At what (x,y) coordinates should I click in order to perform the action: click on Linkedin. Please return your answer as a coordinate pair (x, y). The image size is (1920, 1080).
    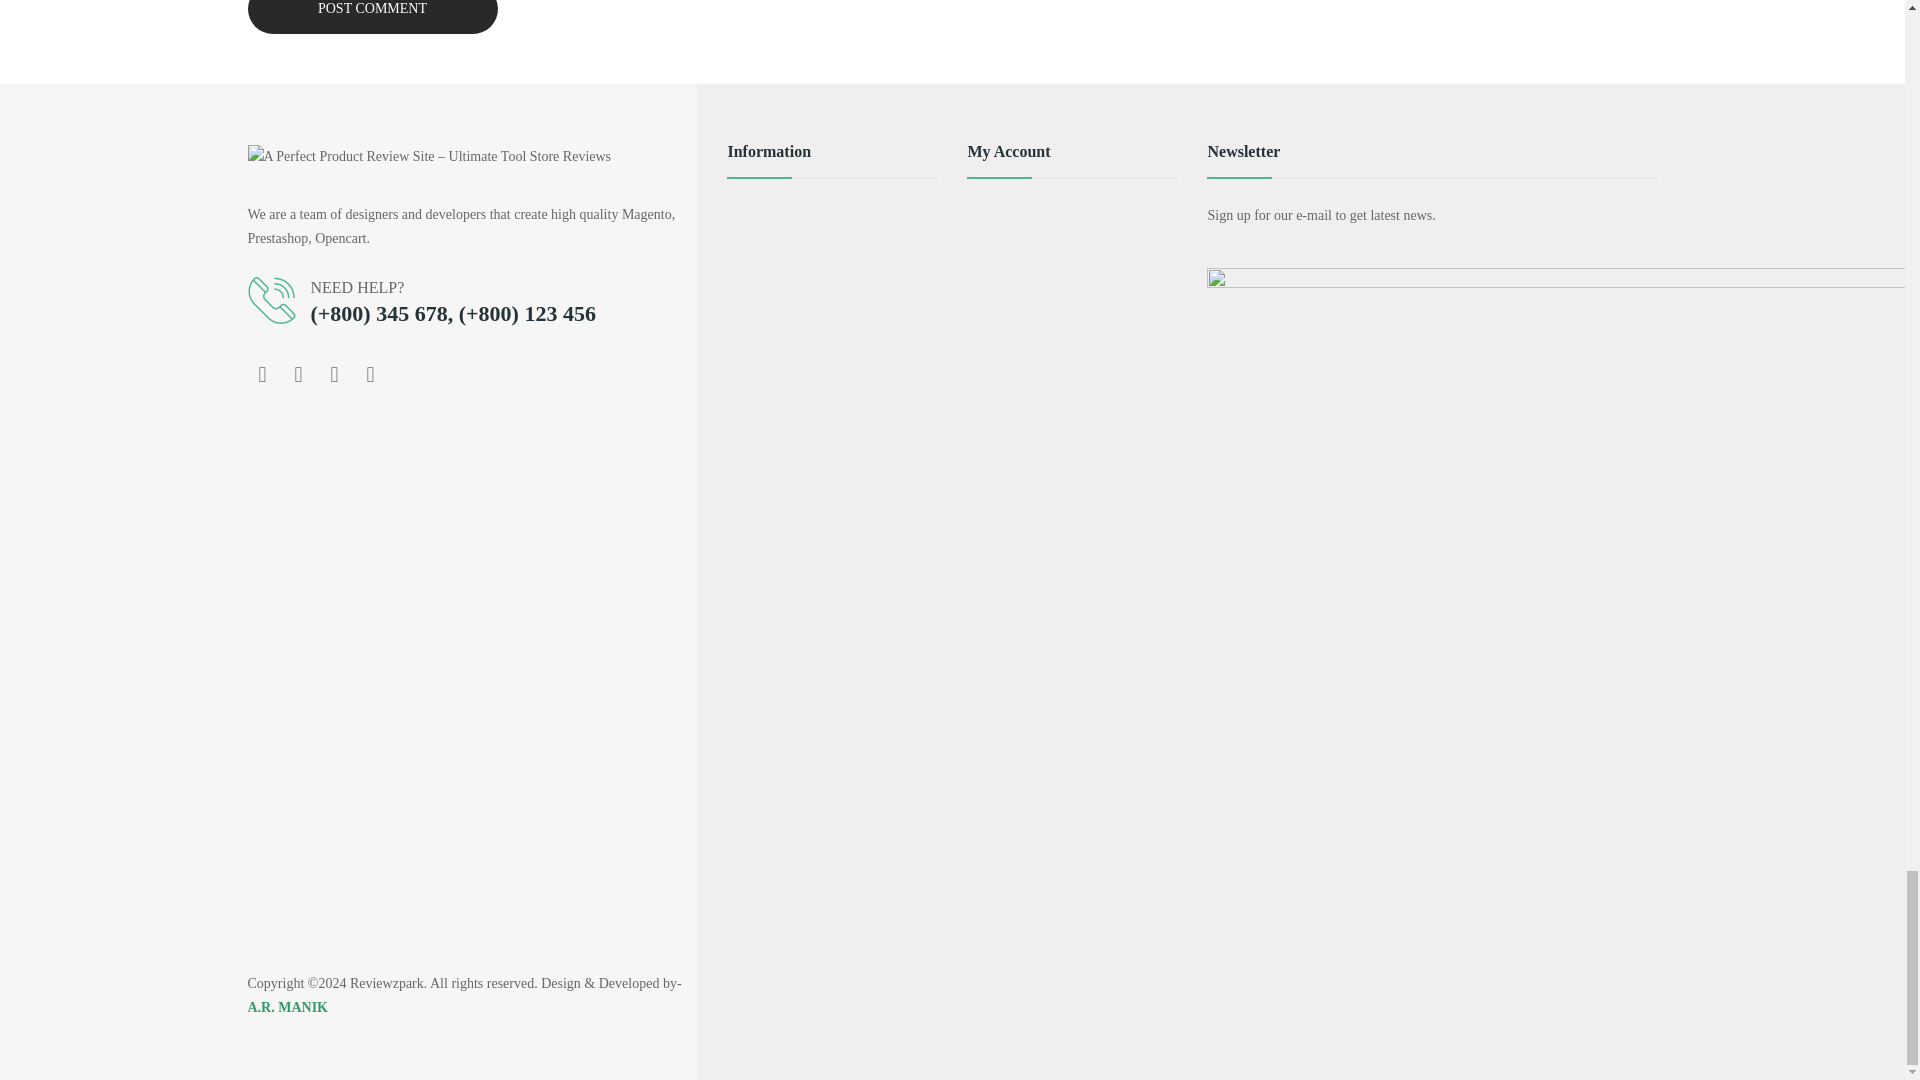
    Looking at the image, I should click on (370, 374).